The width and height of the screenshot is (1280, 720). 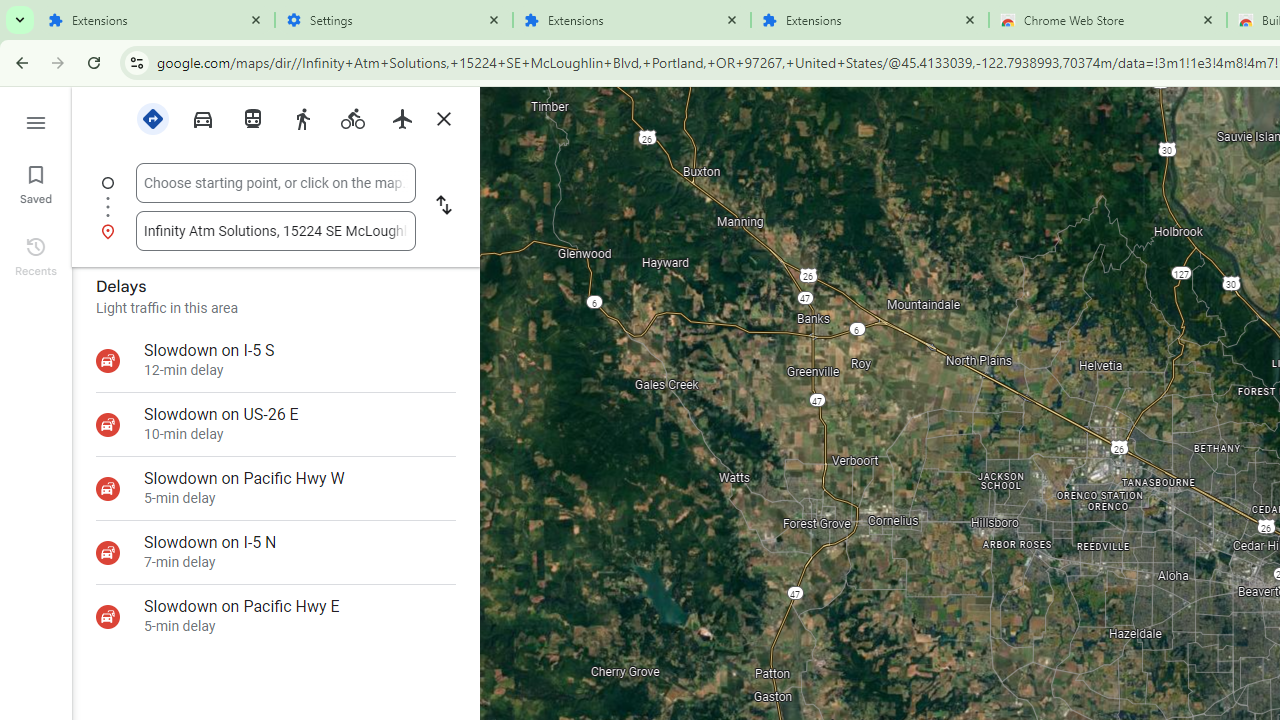 I want to click on Settings, so click(x=394, y=20).